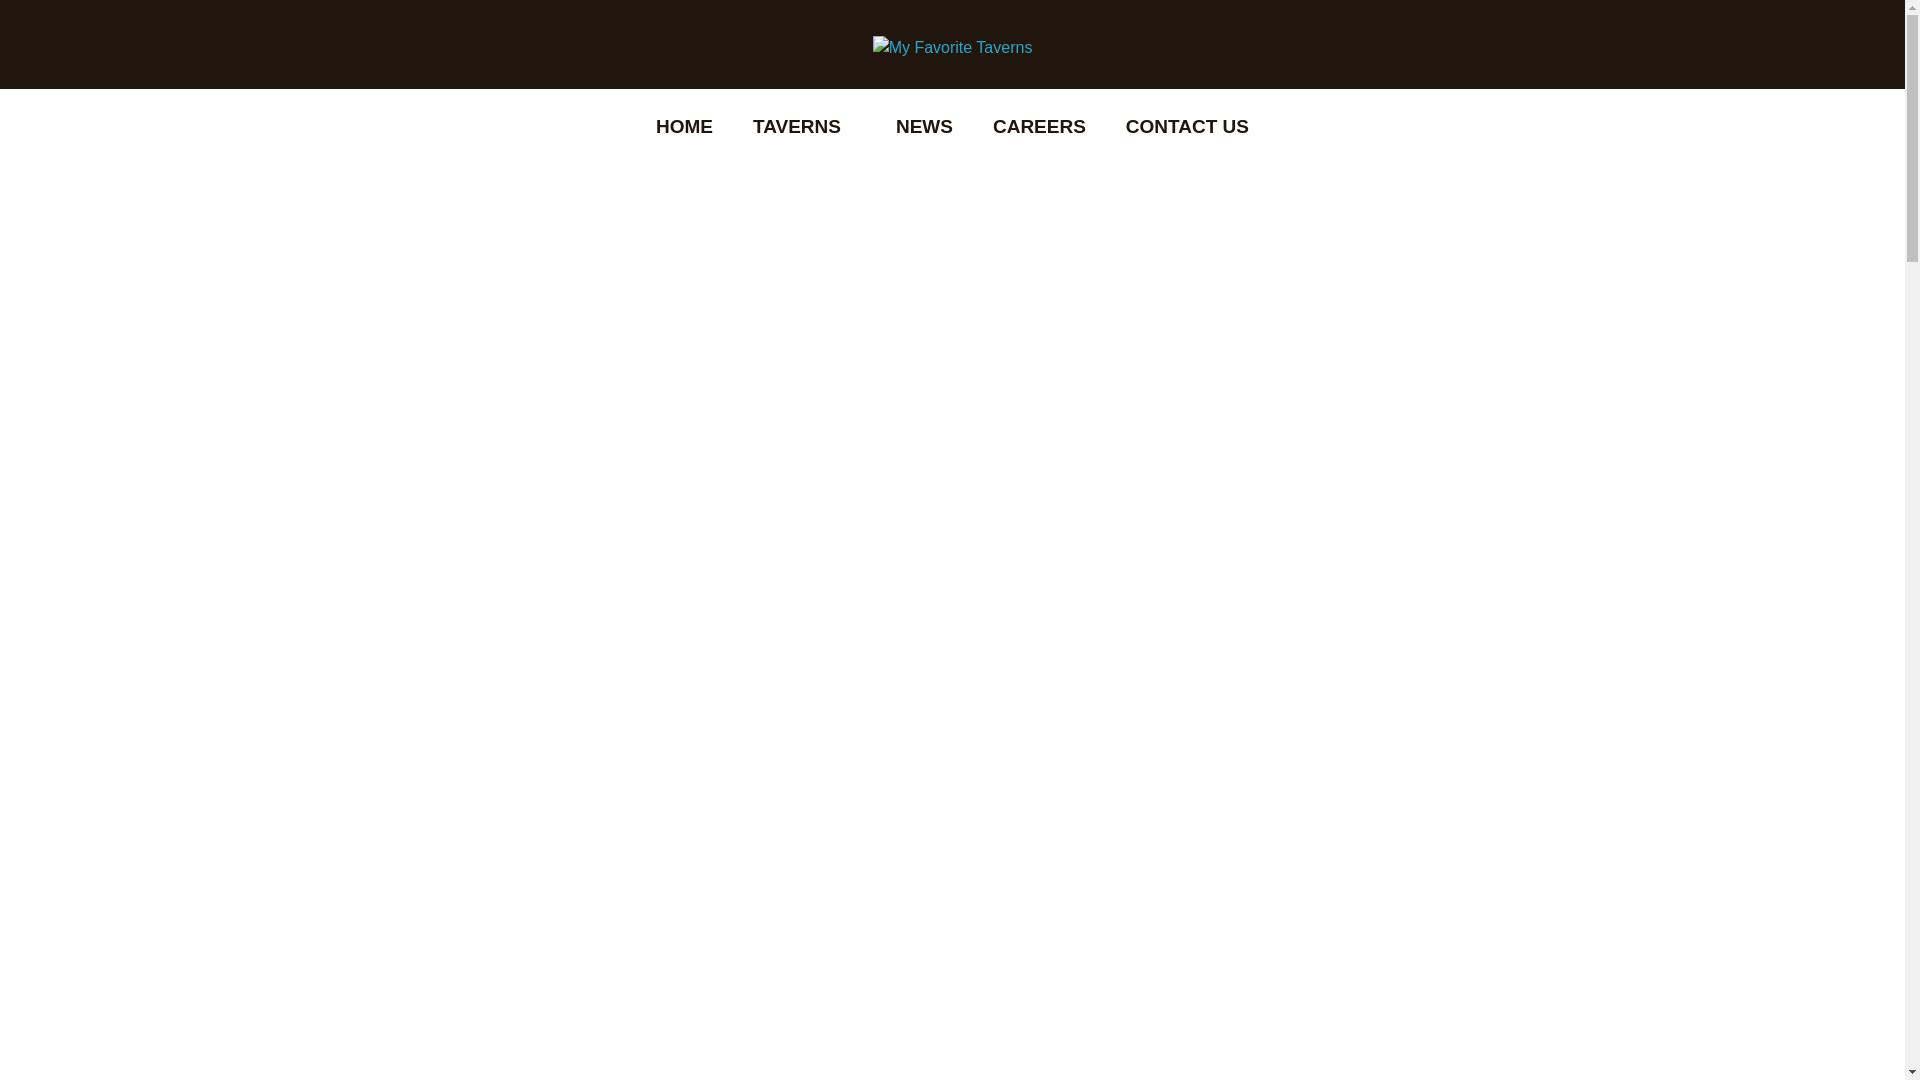  Describe the element at coordinates (804, 126) in the screenshot. I see `TAVERNS` at that location.